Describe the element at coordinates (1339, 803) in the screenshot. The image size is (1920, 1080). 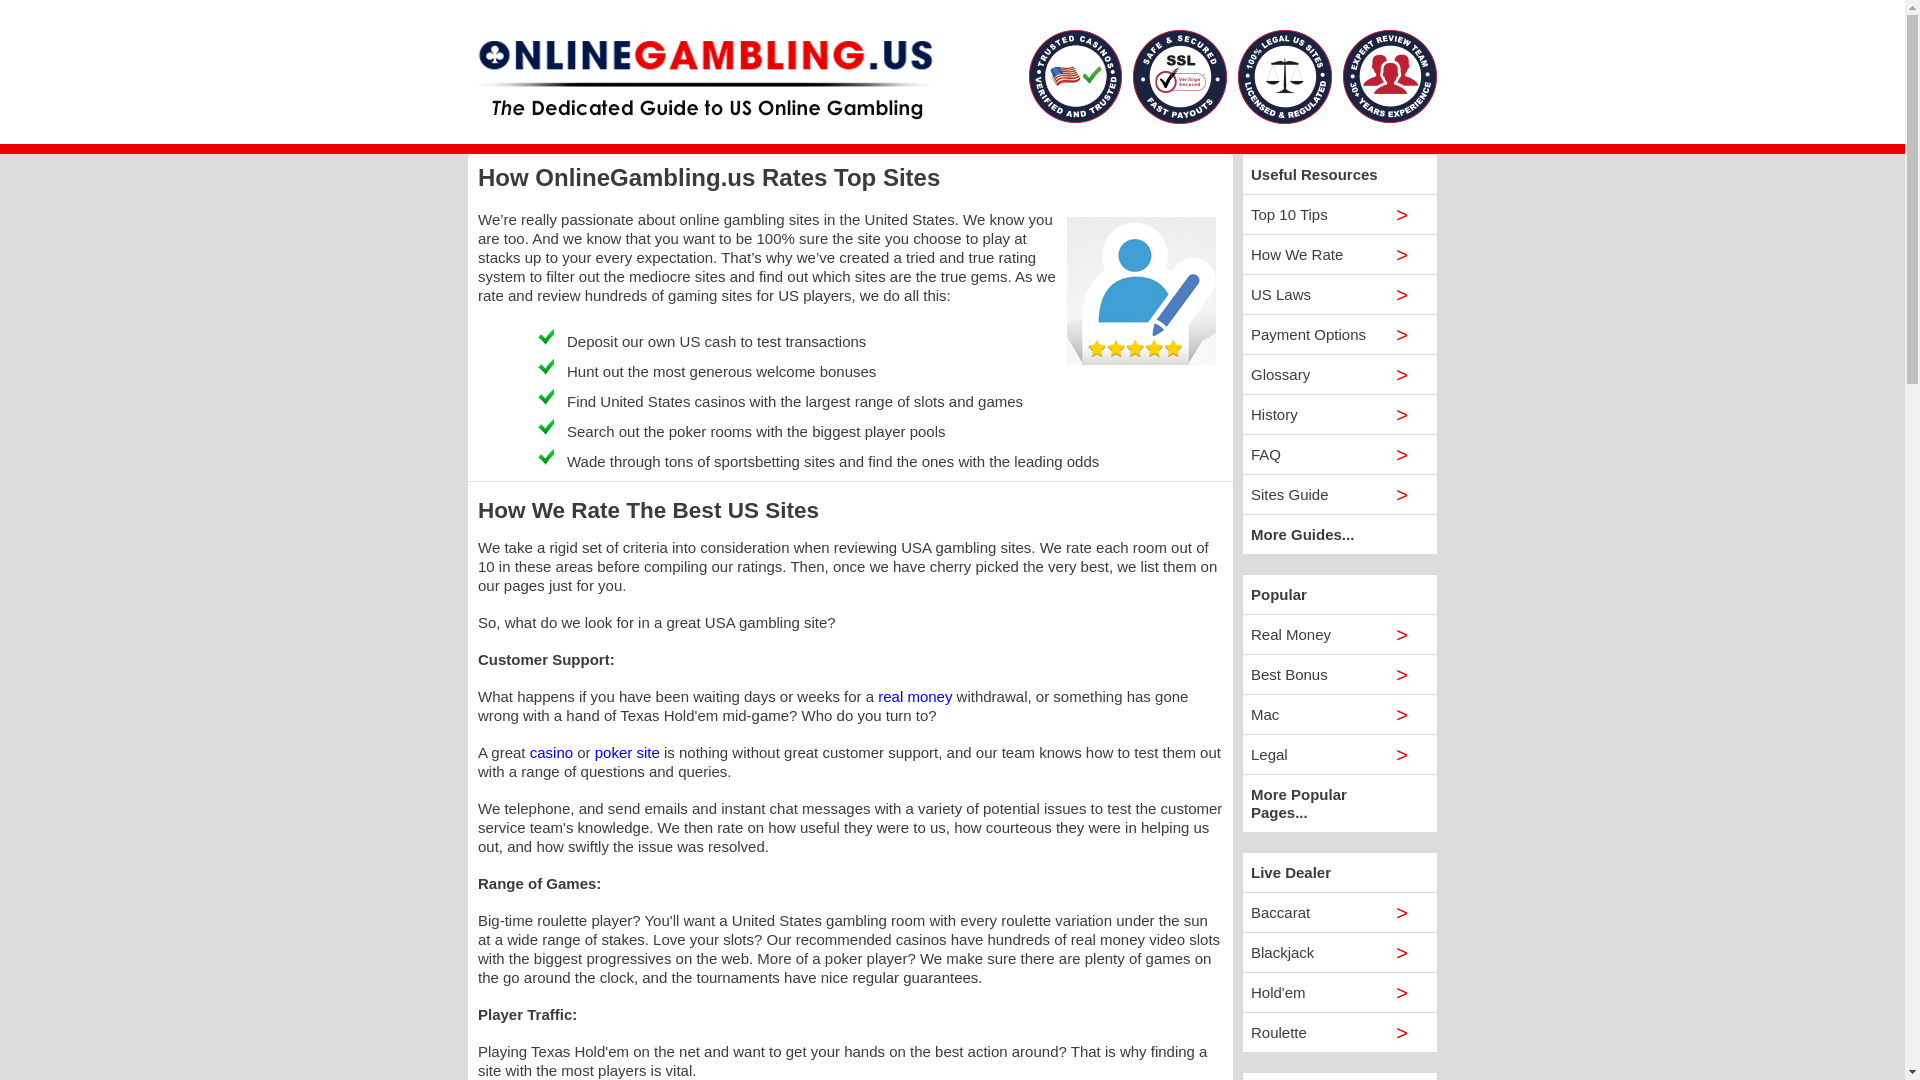
I see `More Popular Pages...` at that location.